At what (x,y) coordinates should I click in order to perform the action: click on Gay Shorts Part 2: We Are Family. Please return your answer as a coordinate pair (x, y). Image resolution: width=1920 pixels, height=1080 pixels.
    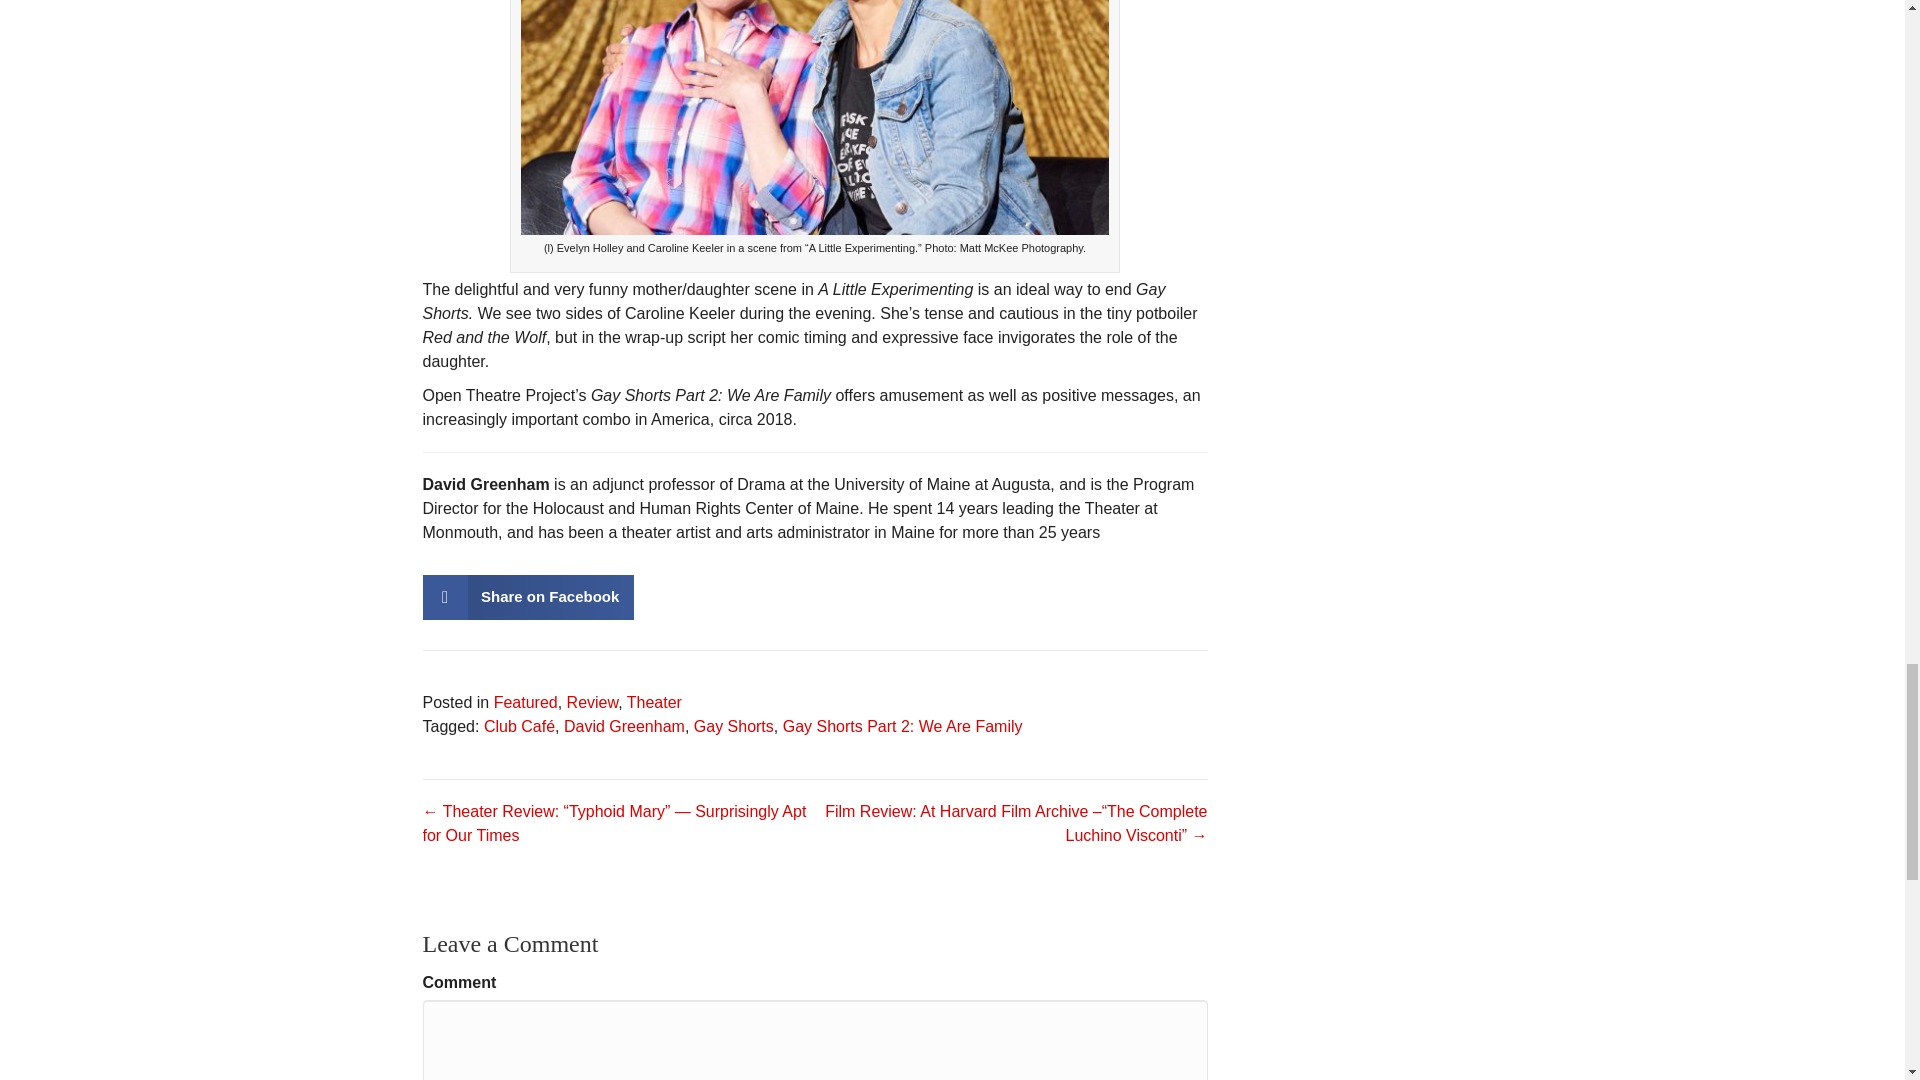
    Looking at the image, I should click on (903, 726).